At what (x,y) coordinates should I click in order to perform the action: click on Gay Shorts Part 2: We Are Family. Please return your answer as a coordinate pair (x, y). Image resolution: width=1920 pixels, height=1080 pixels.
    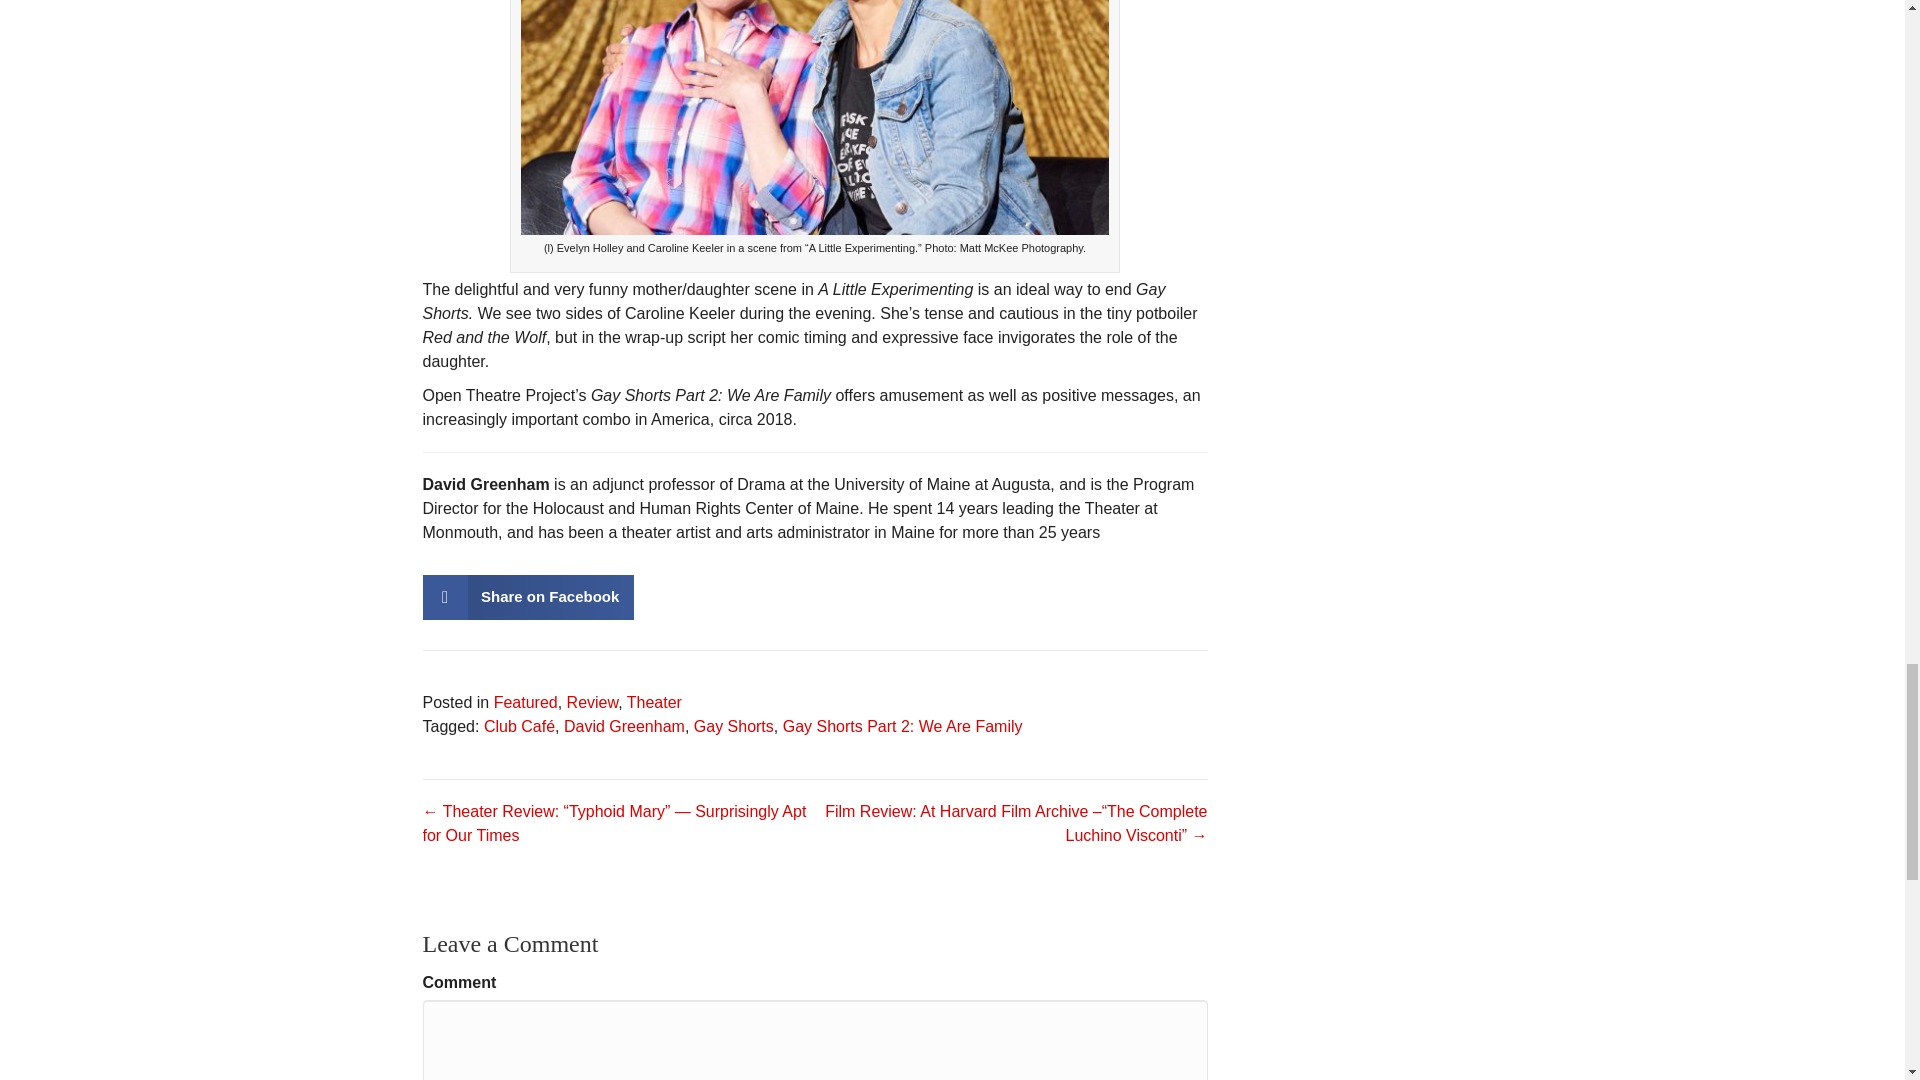
    Looking at the image, I should click on (903, 726).